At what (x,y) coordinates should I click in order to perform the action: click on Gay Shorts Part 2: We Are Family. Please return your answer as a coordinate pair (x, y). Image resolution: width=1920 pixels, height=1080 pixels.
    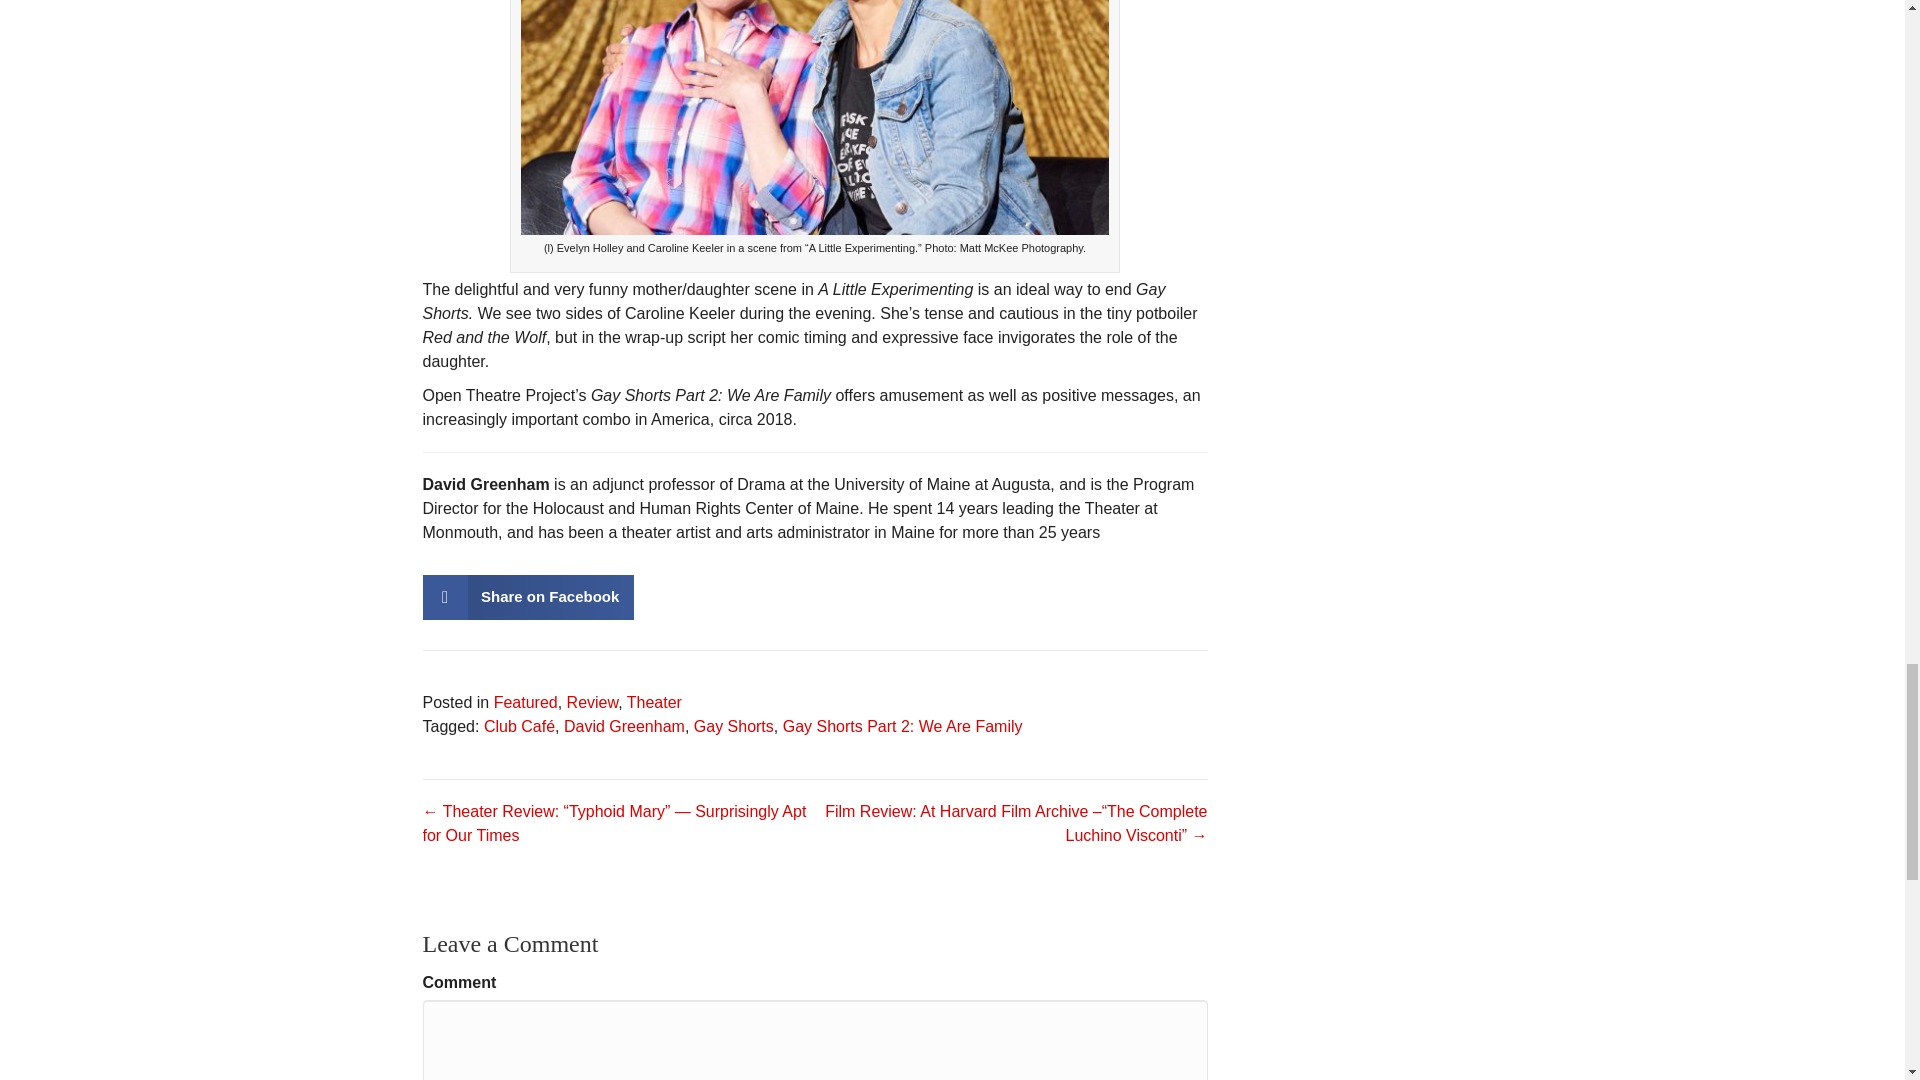
    Looking at the image, I should click on (903, 726).